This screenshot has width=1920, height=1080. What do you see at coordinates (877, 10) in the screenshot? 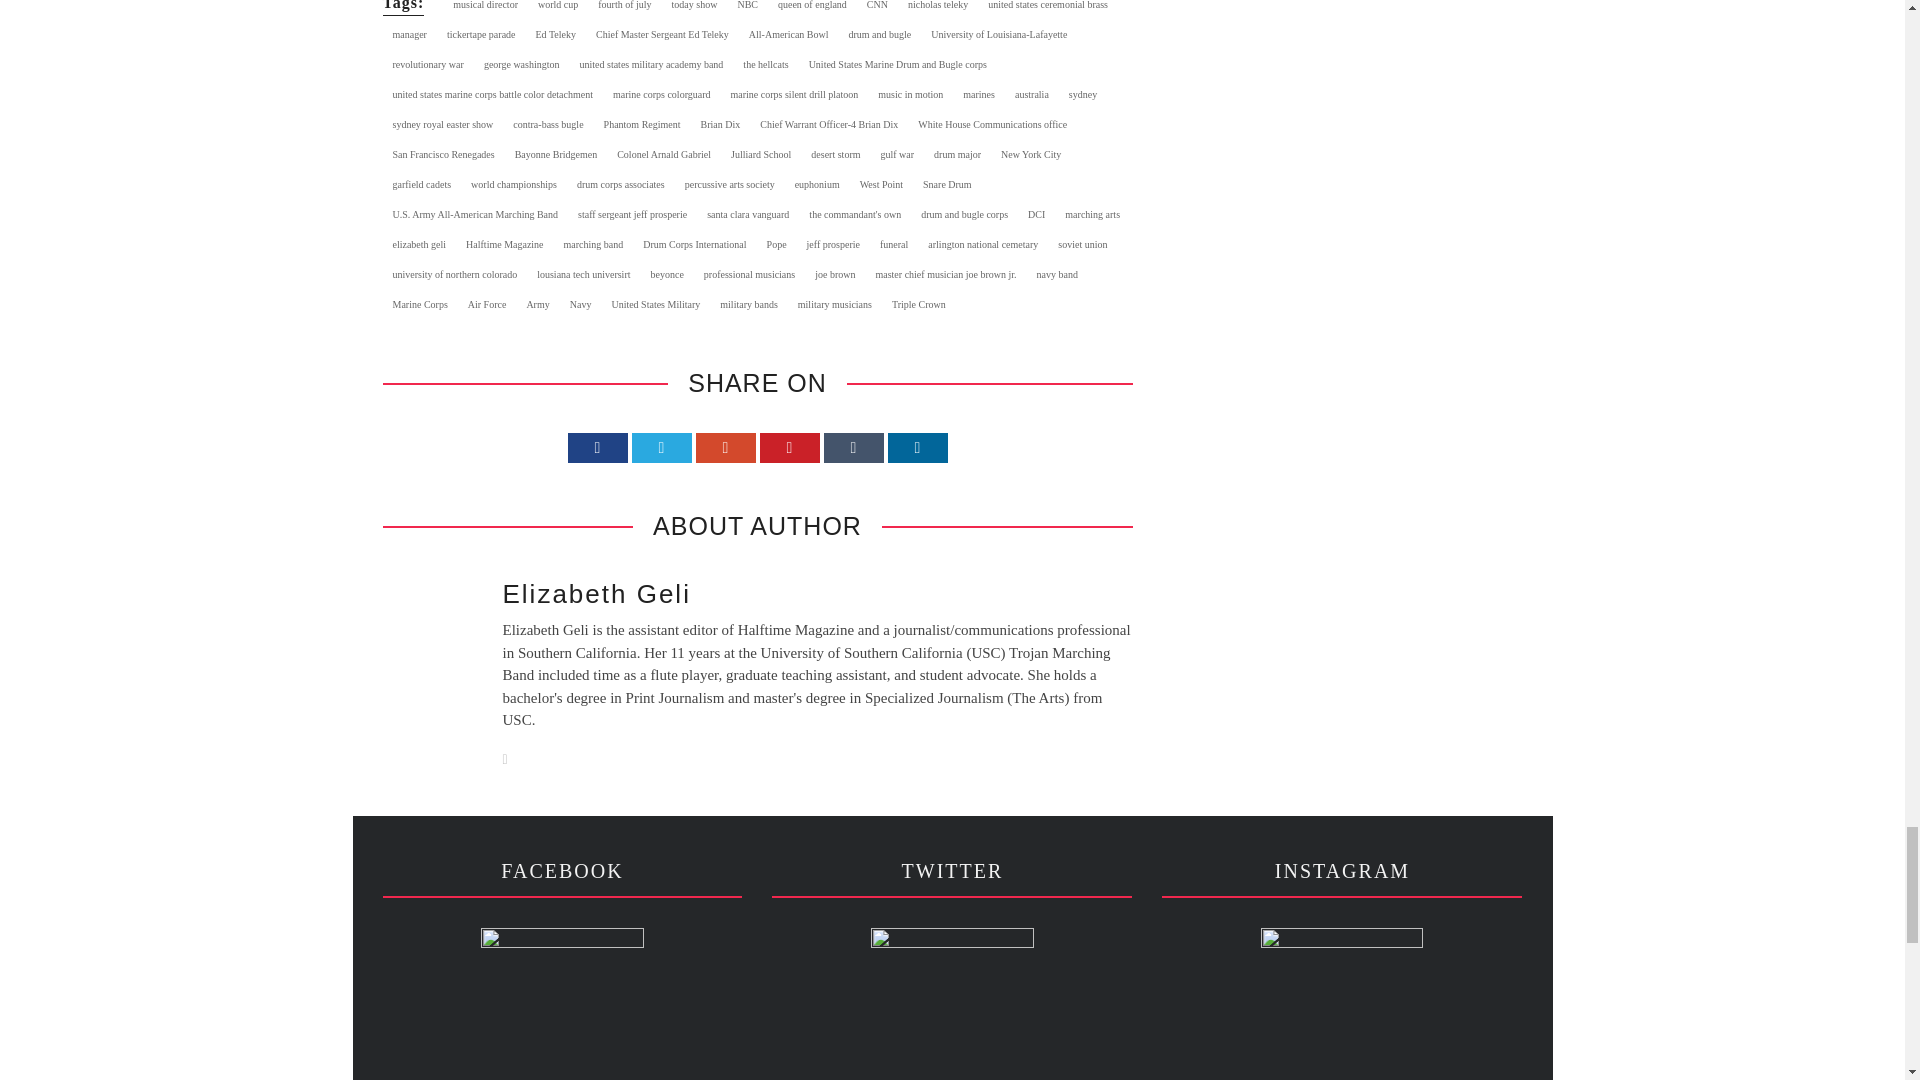
I see `View all posts tagged CNN` at bounding box center [877, 10].